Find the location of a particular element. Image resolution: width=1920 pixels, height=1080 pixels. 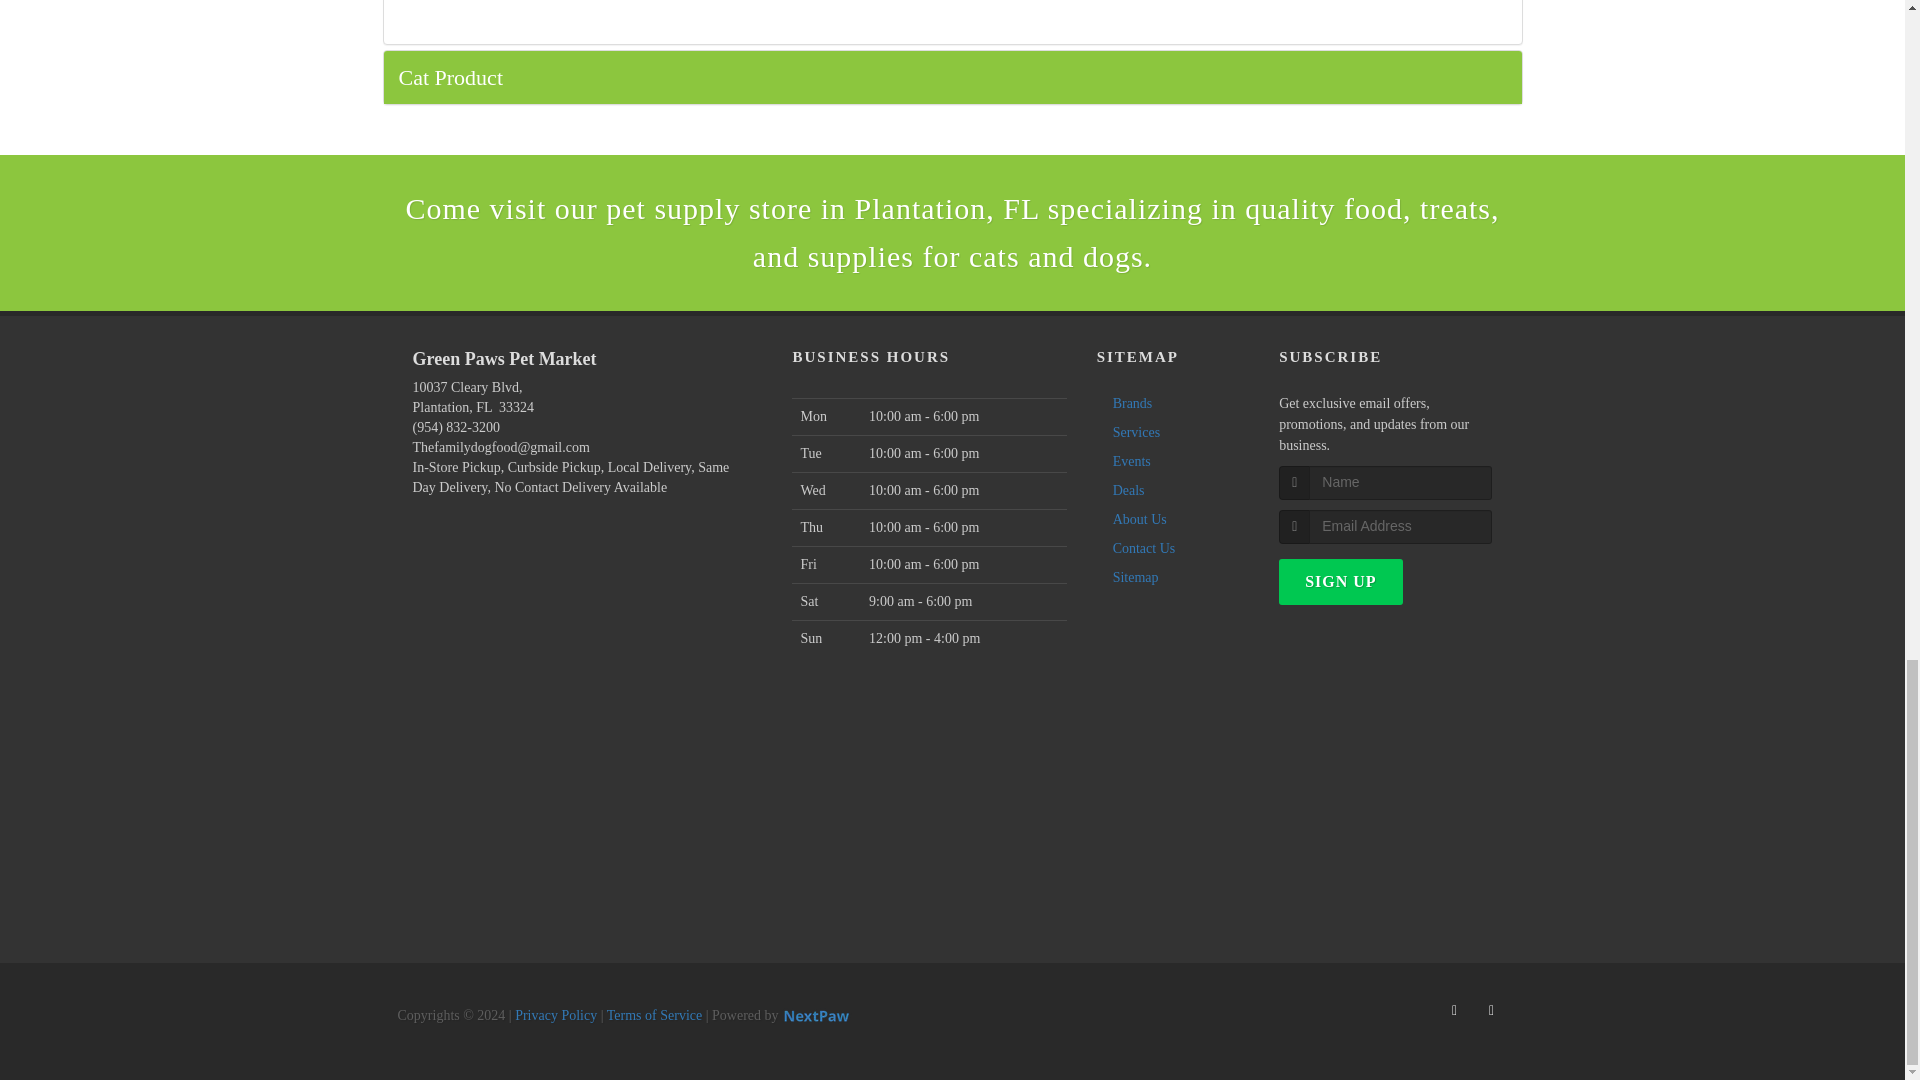

About Us is located at coordinates (1134, 519).